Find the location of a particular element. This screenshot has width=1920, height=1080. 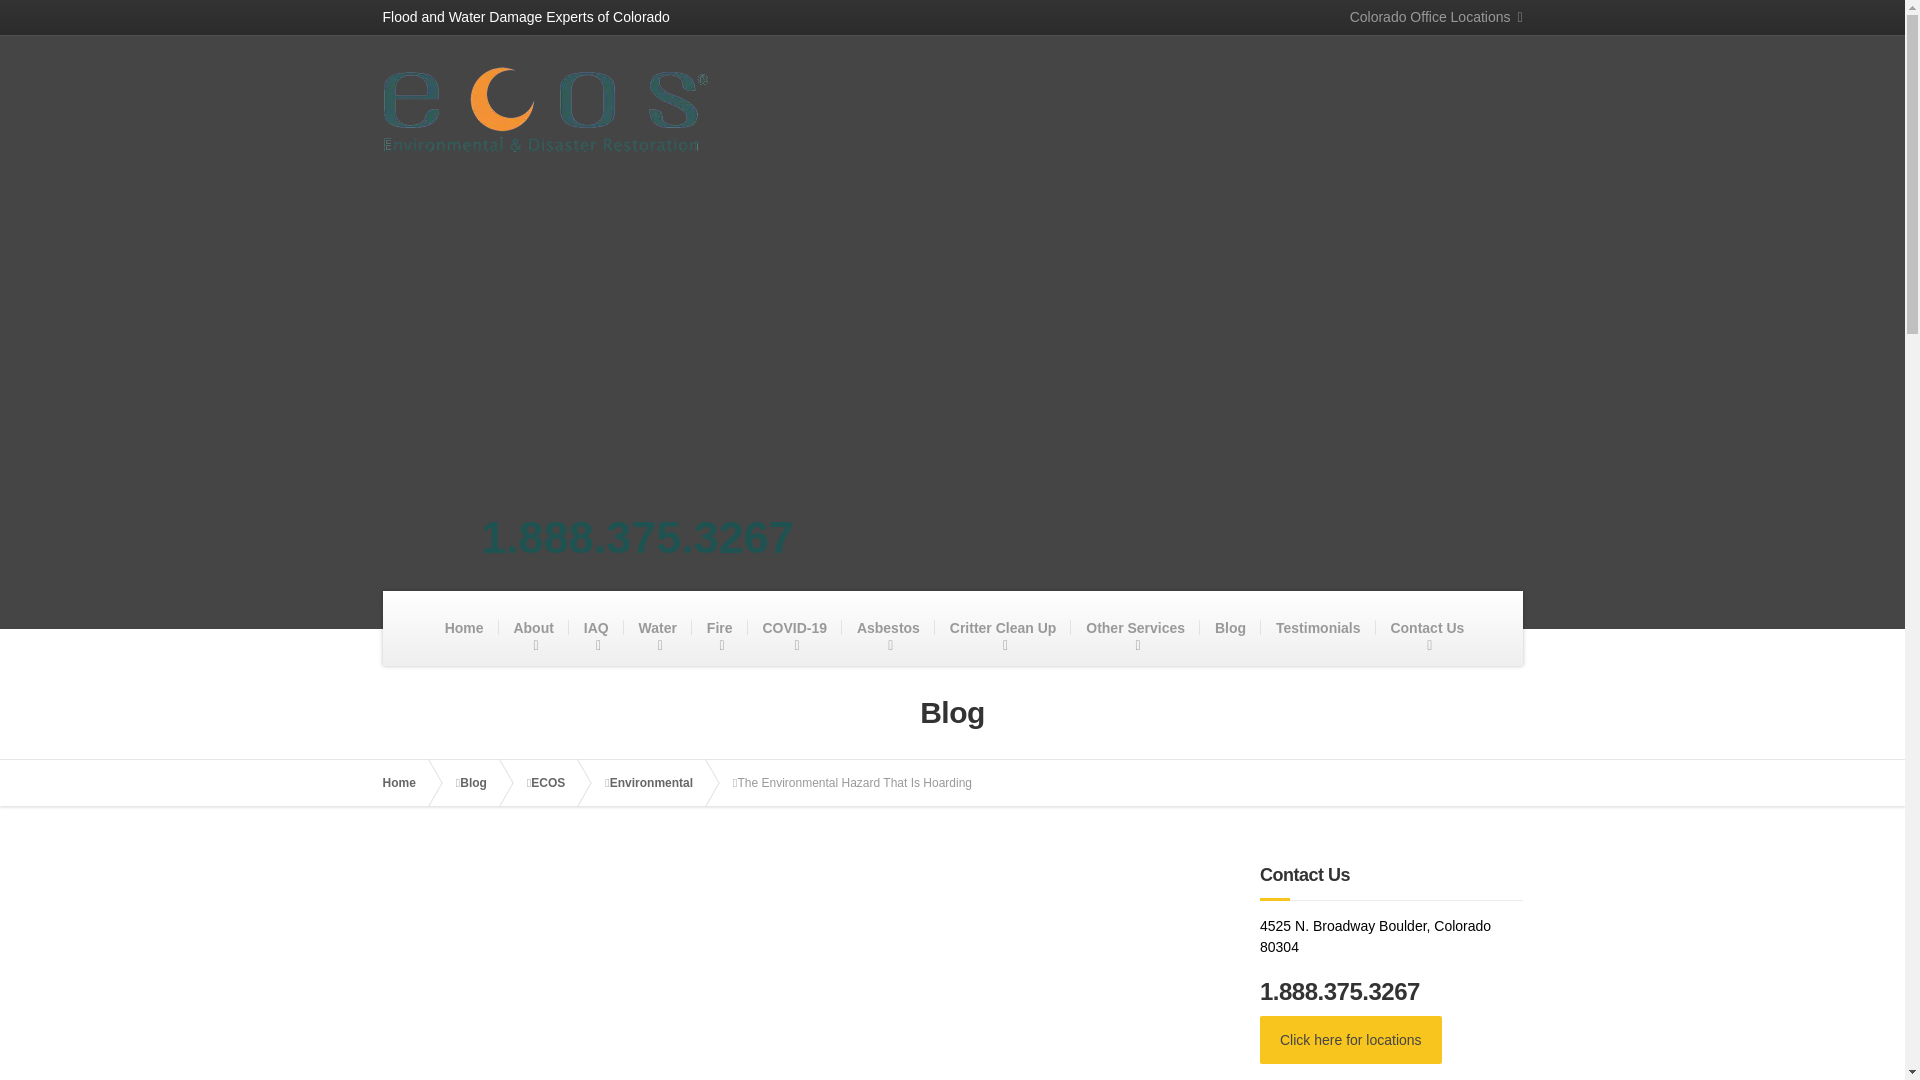

Colorado Office Locations is located at coordinates (1428, 17).